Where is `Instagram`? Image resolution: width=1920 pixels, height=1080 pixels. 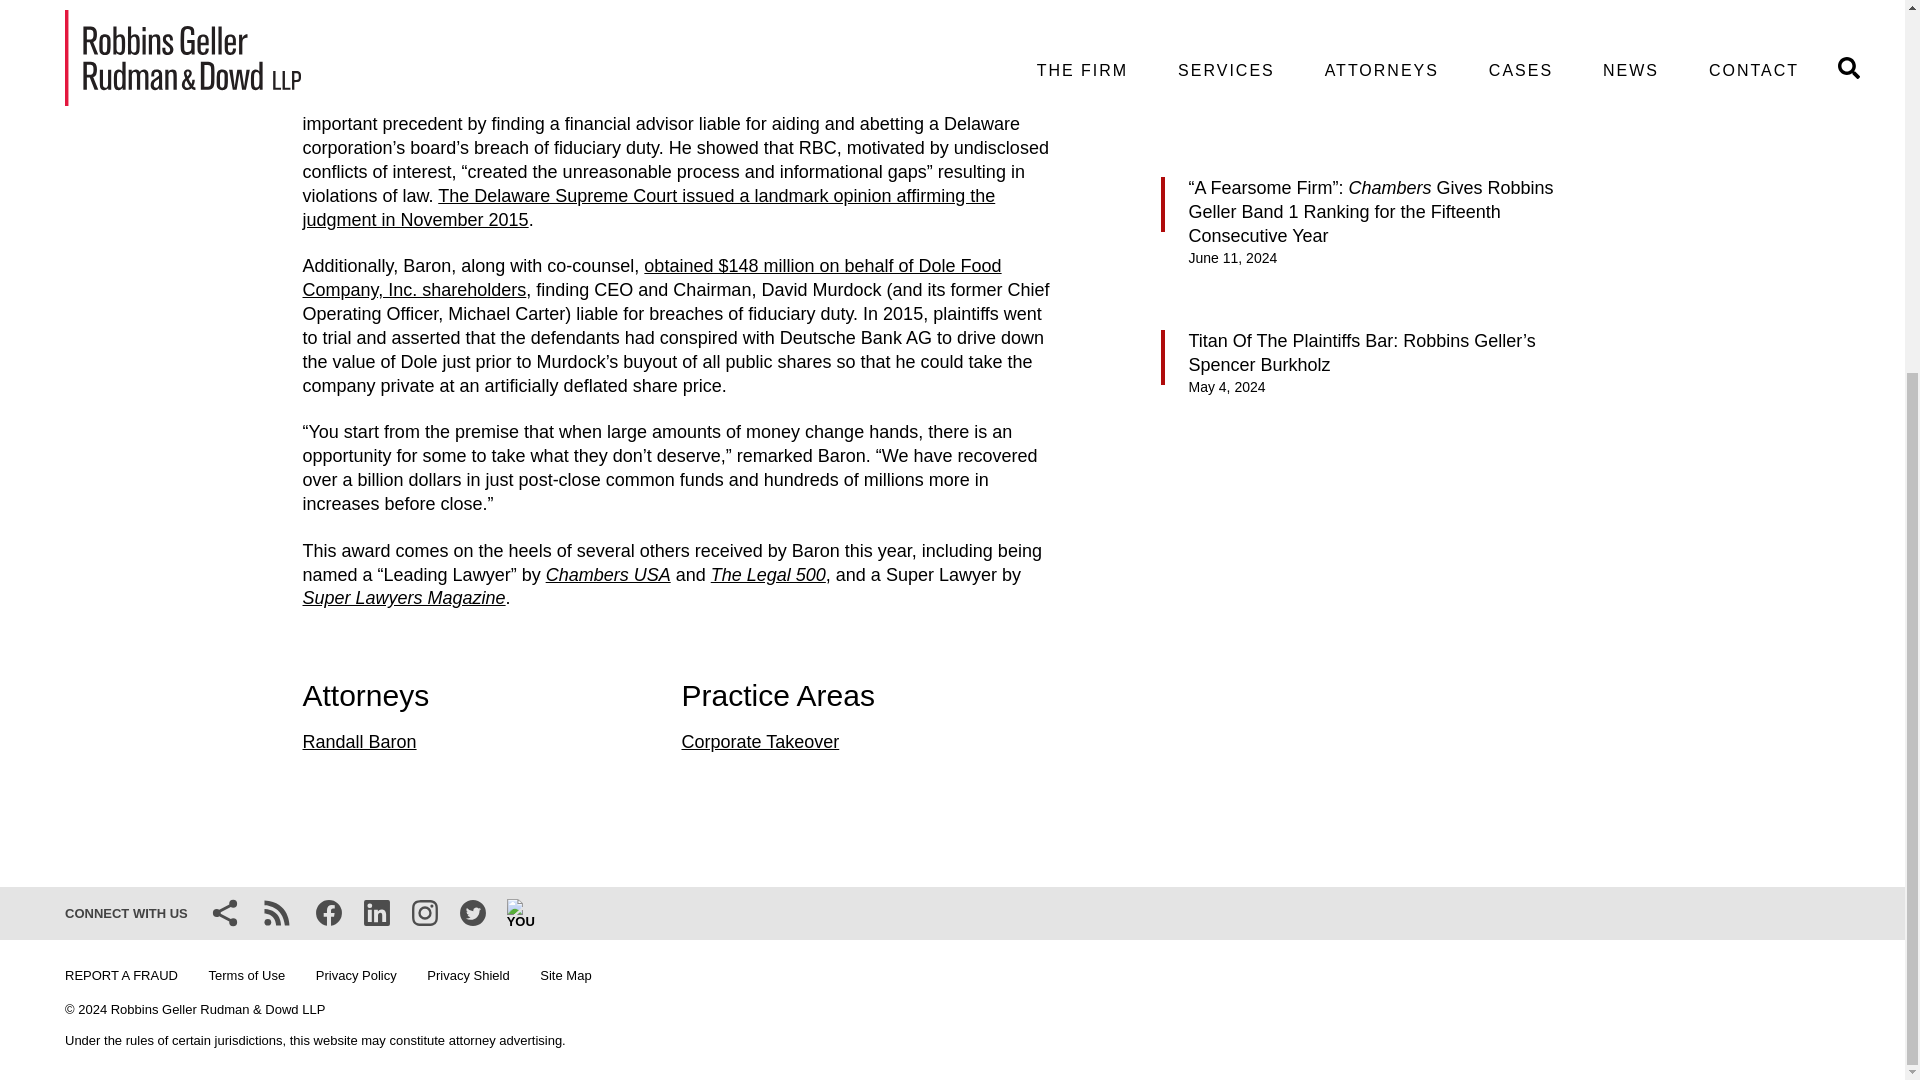
Instagram is located at coordinates (424, 912).